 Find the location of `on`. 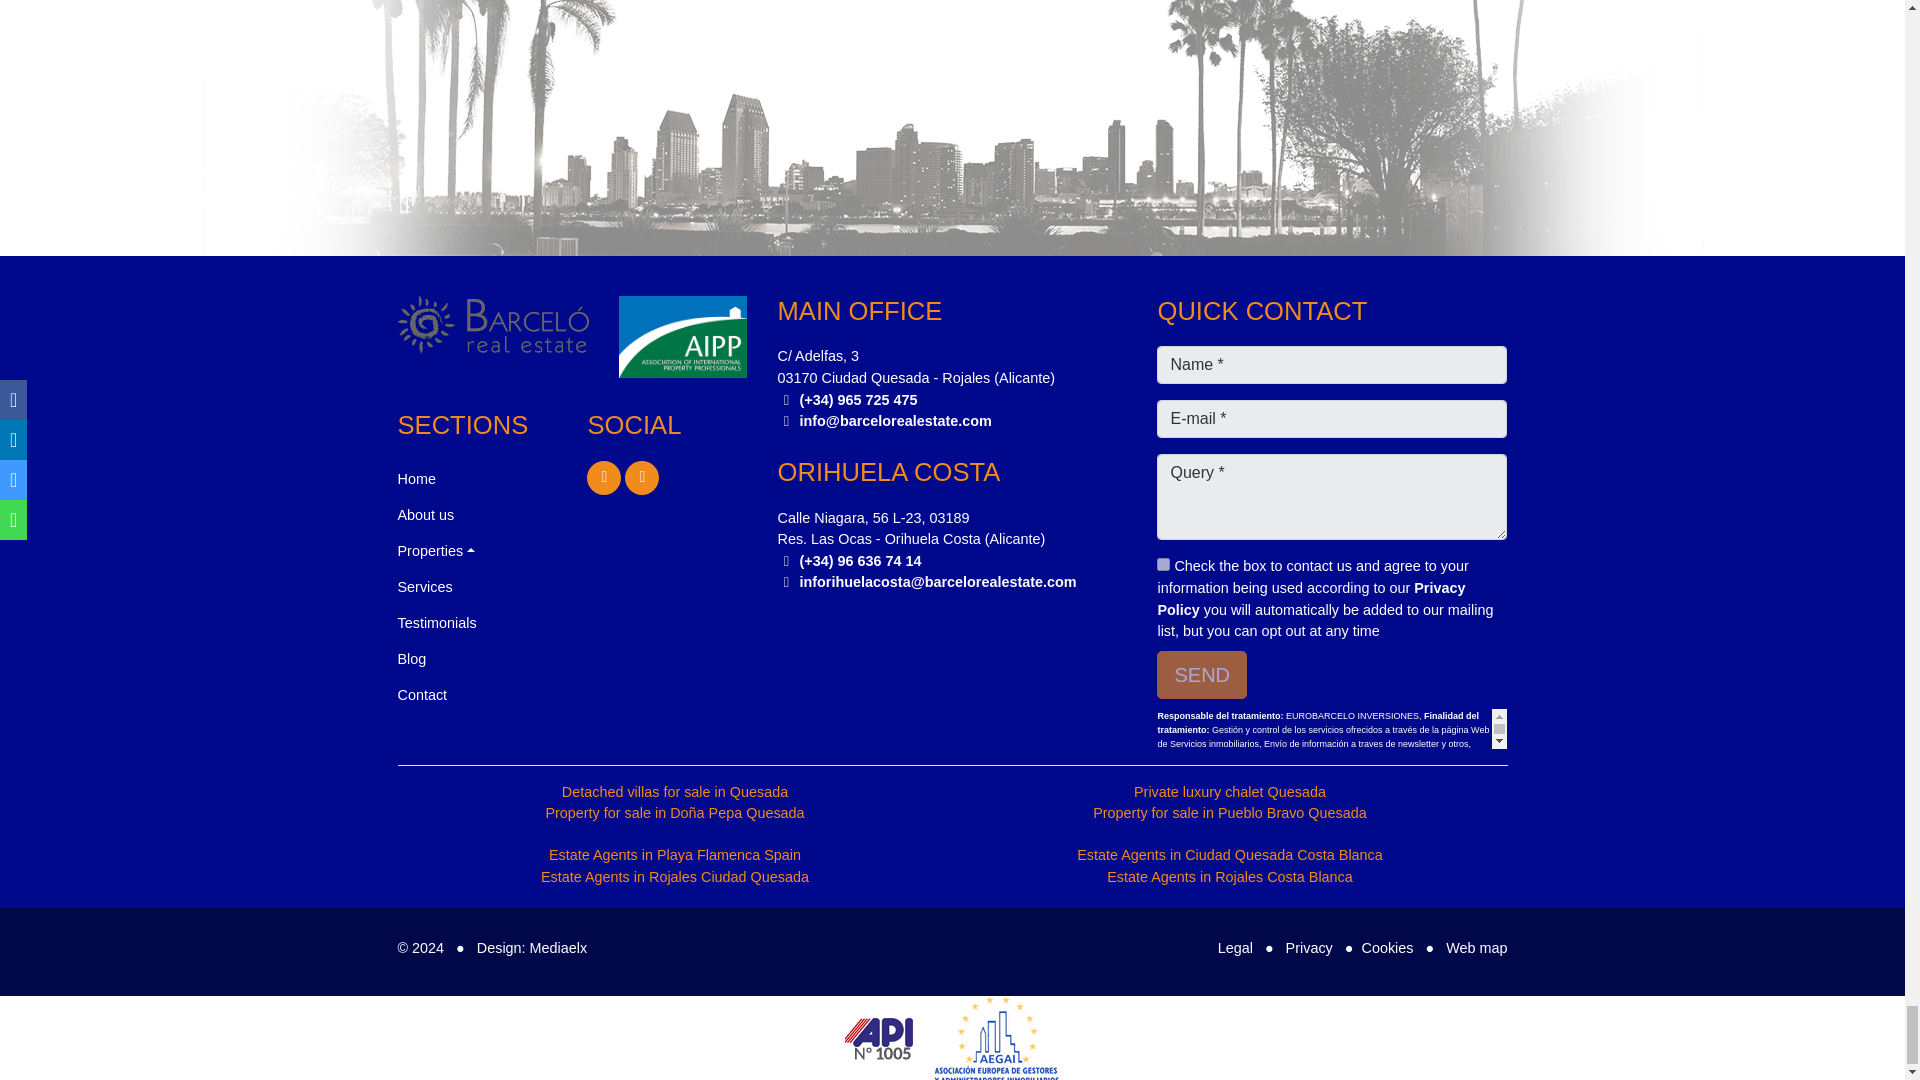

on is located at coordinates (1163, 564).